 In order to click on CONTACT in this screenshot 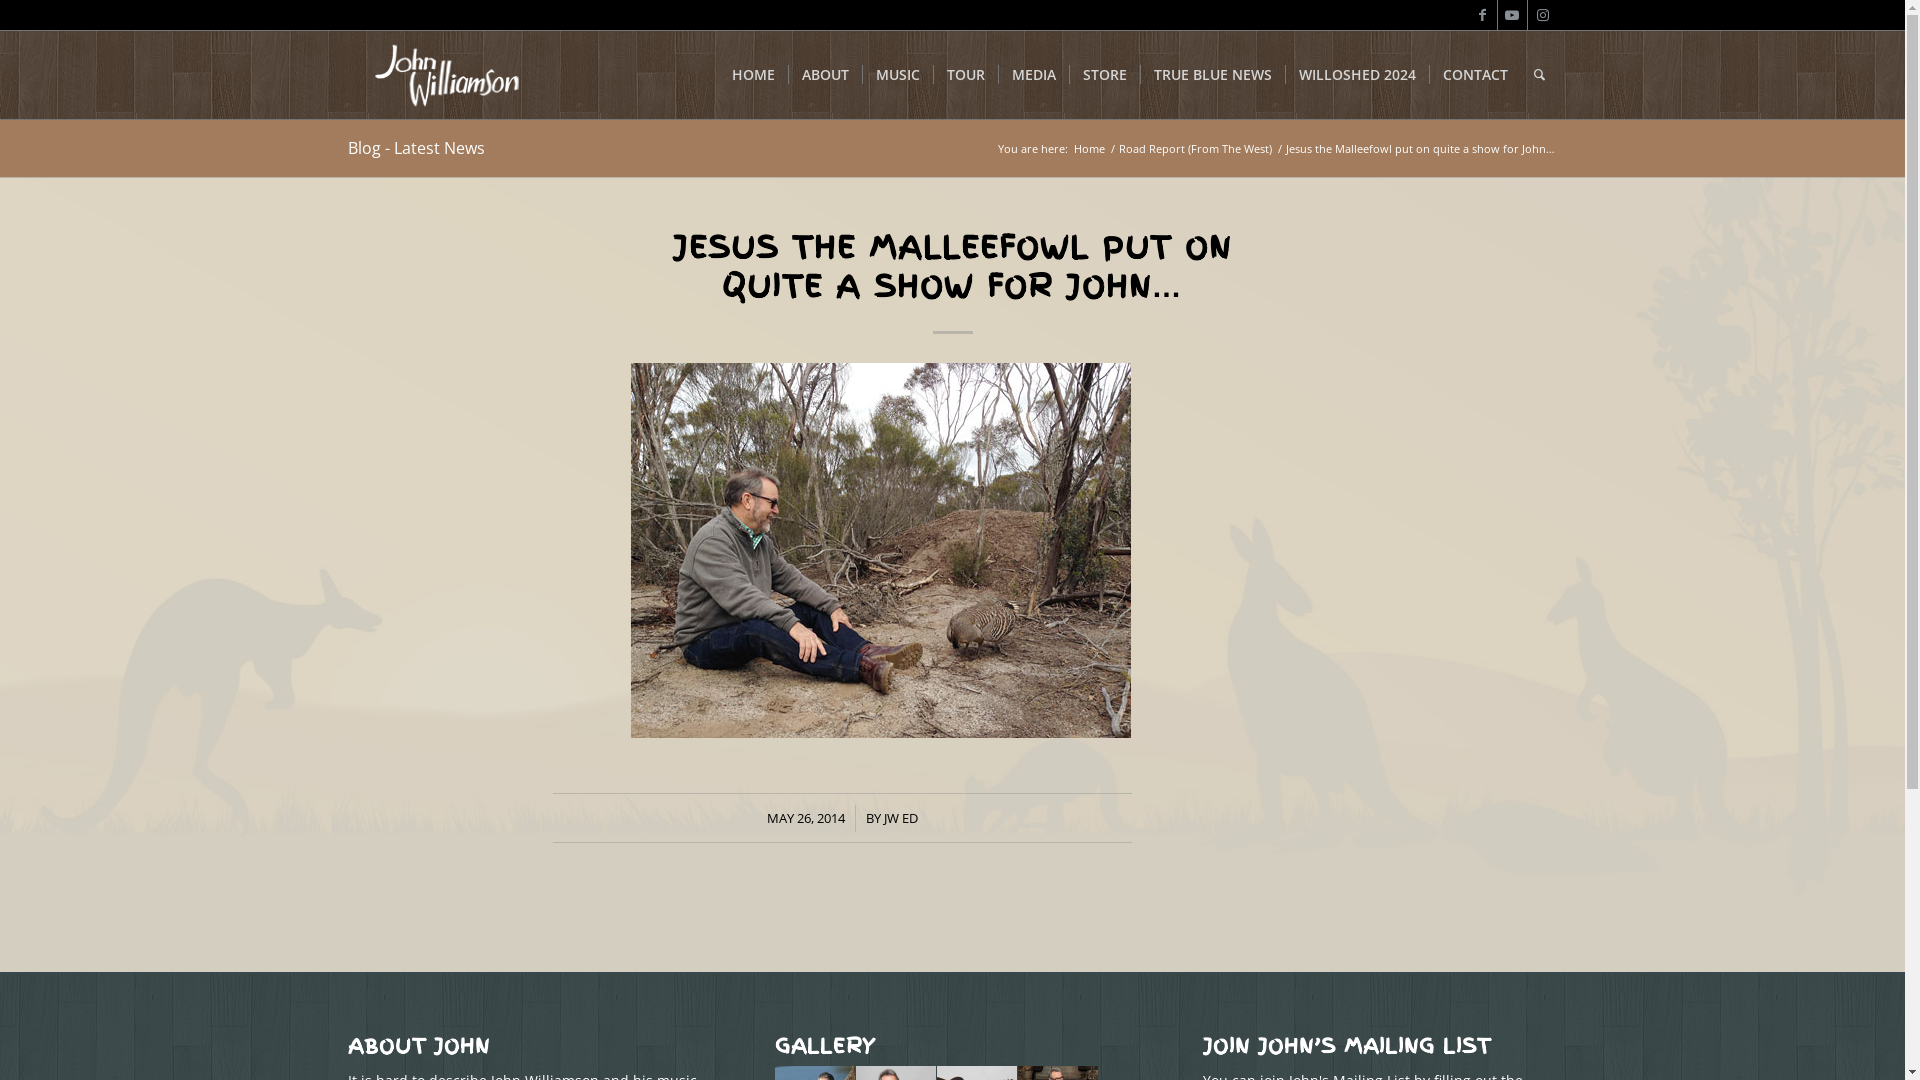, I will do `click(1474, 75)`.